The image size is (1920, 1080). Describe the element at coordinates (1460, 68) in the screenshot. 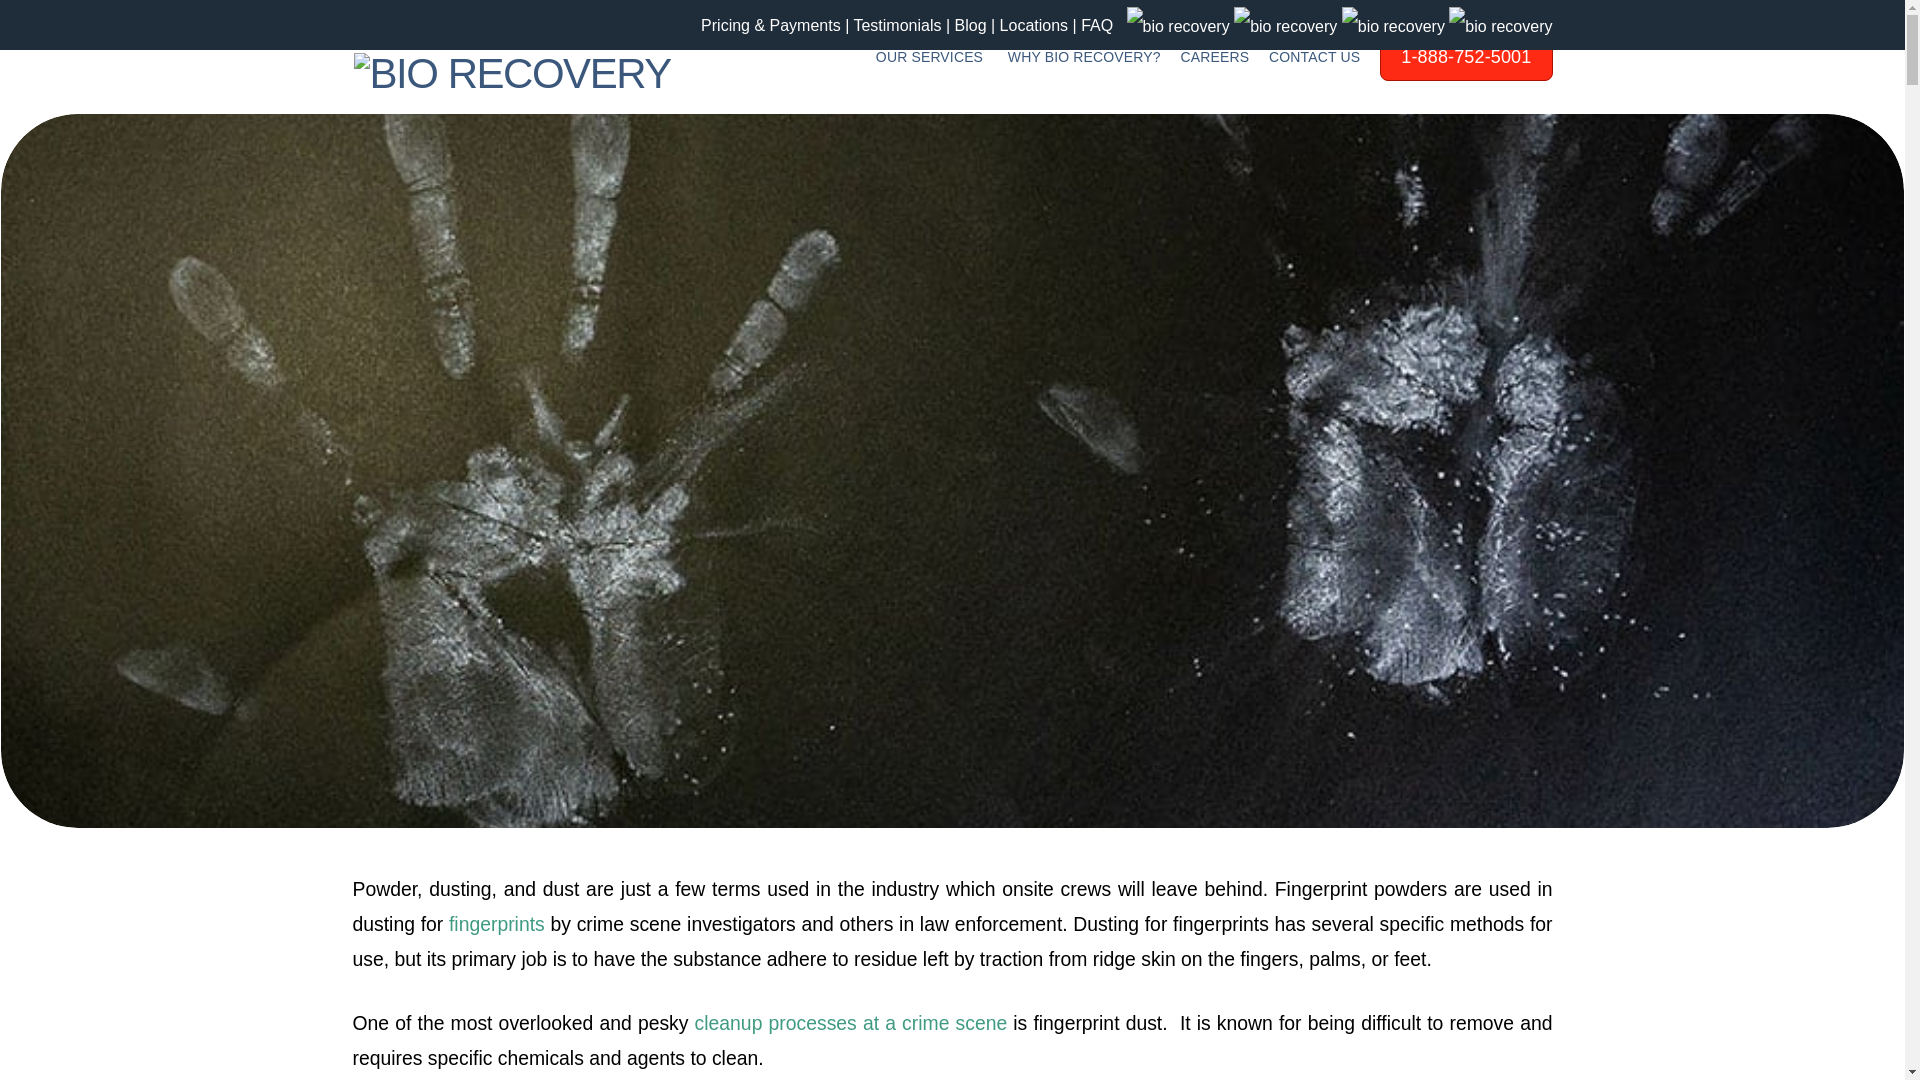

I see `1-888-752-5001` at that location.